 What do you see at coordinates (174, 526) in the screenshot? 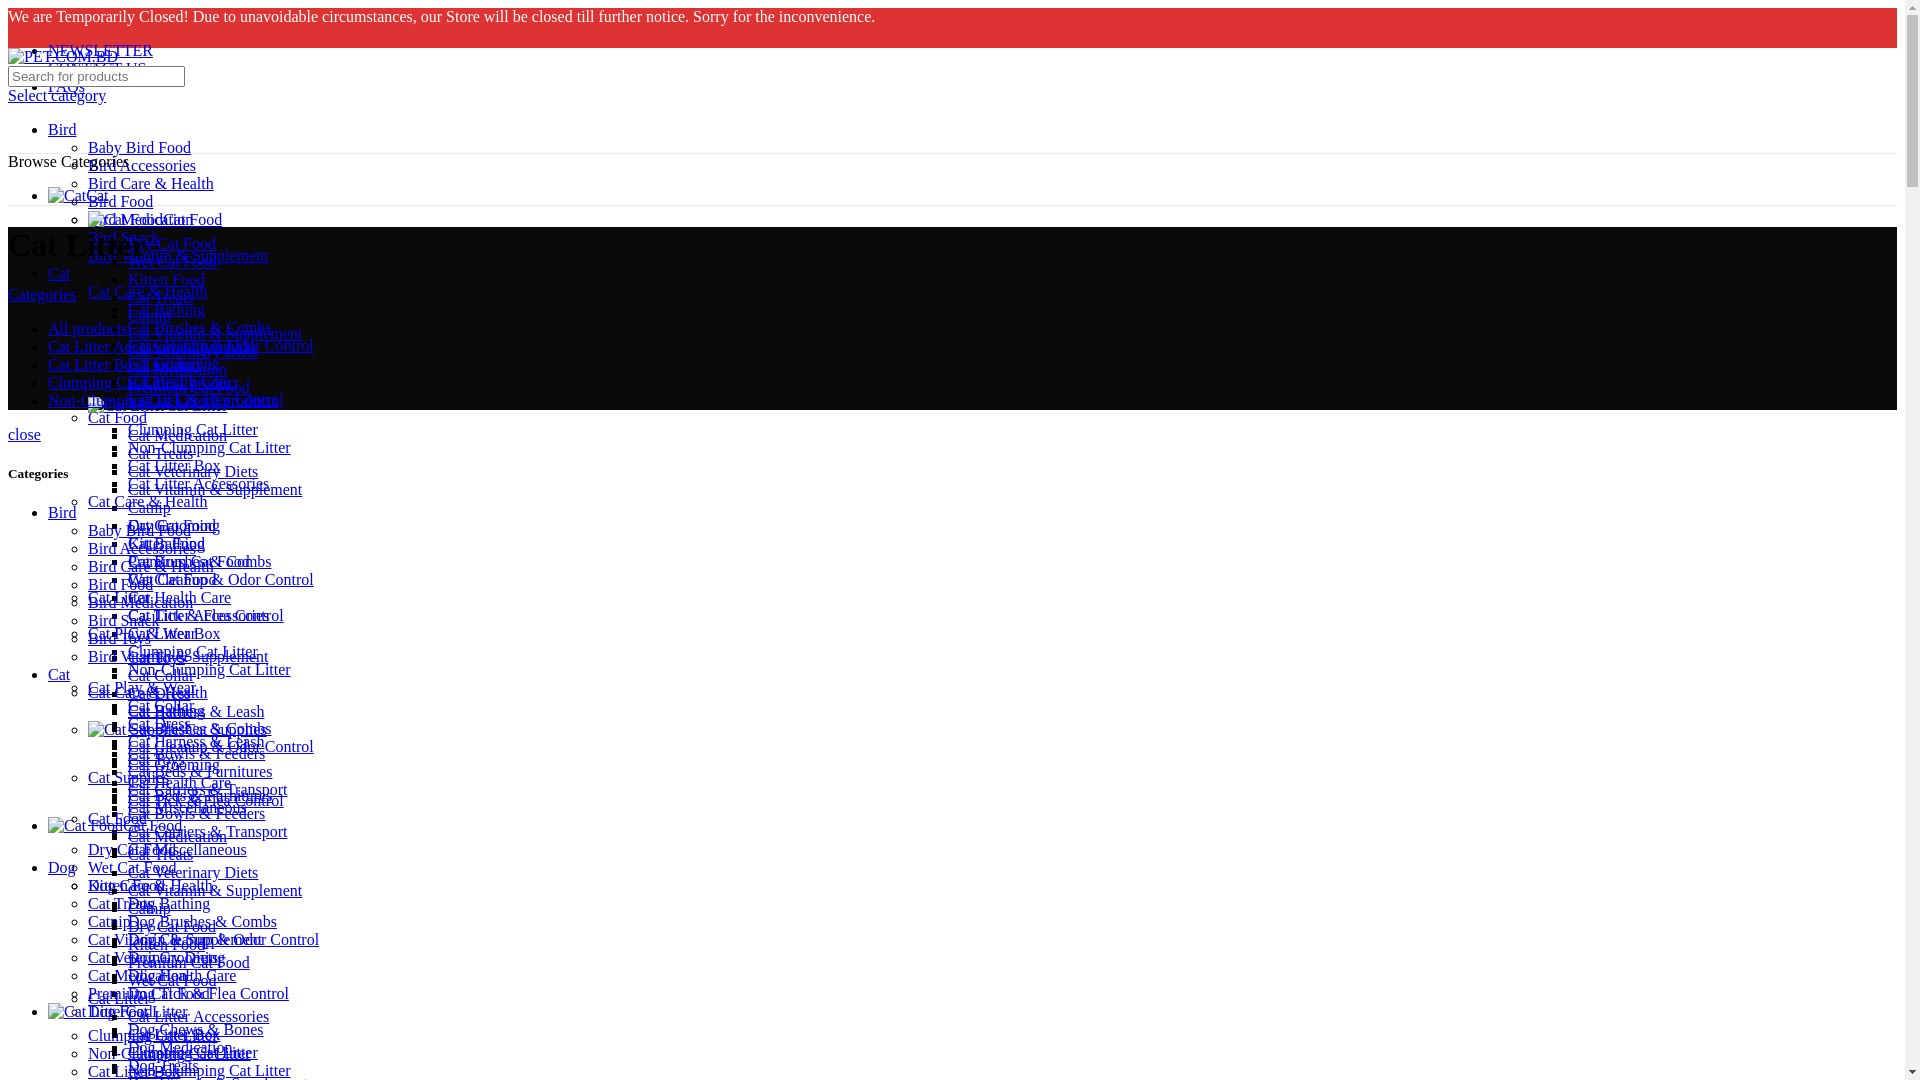
I see `Cat Grooming` at bounding box center [174, 526].